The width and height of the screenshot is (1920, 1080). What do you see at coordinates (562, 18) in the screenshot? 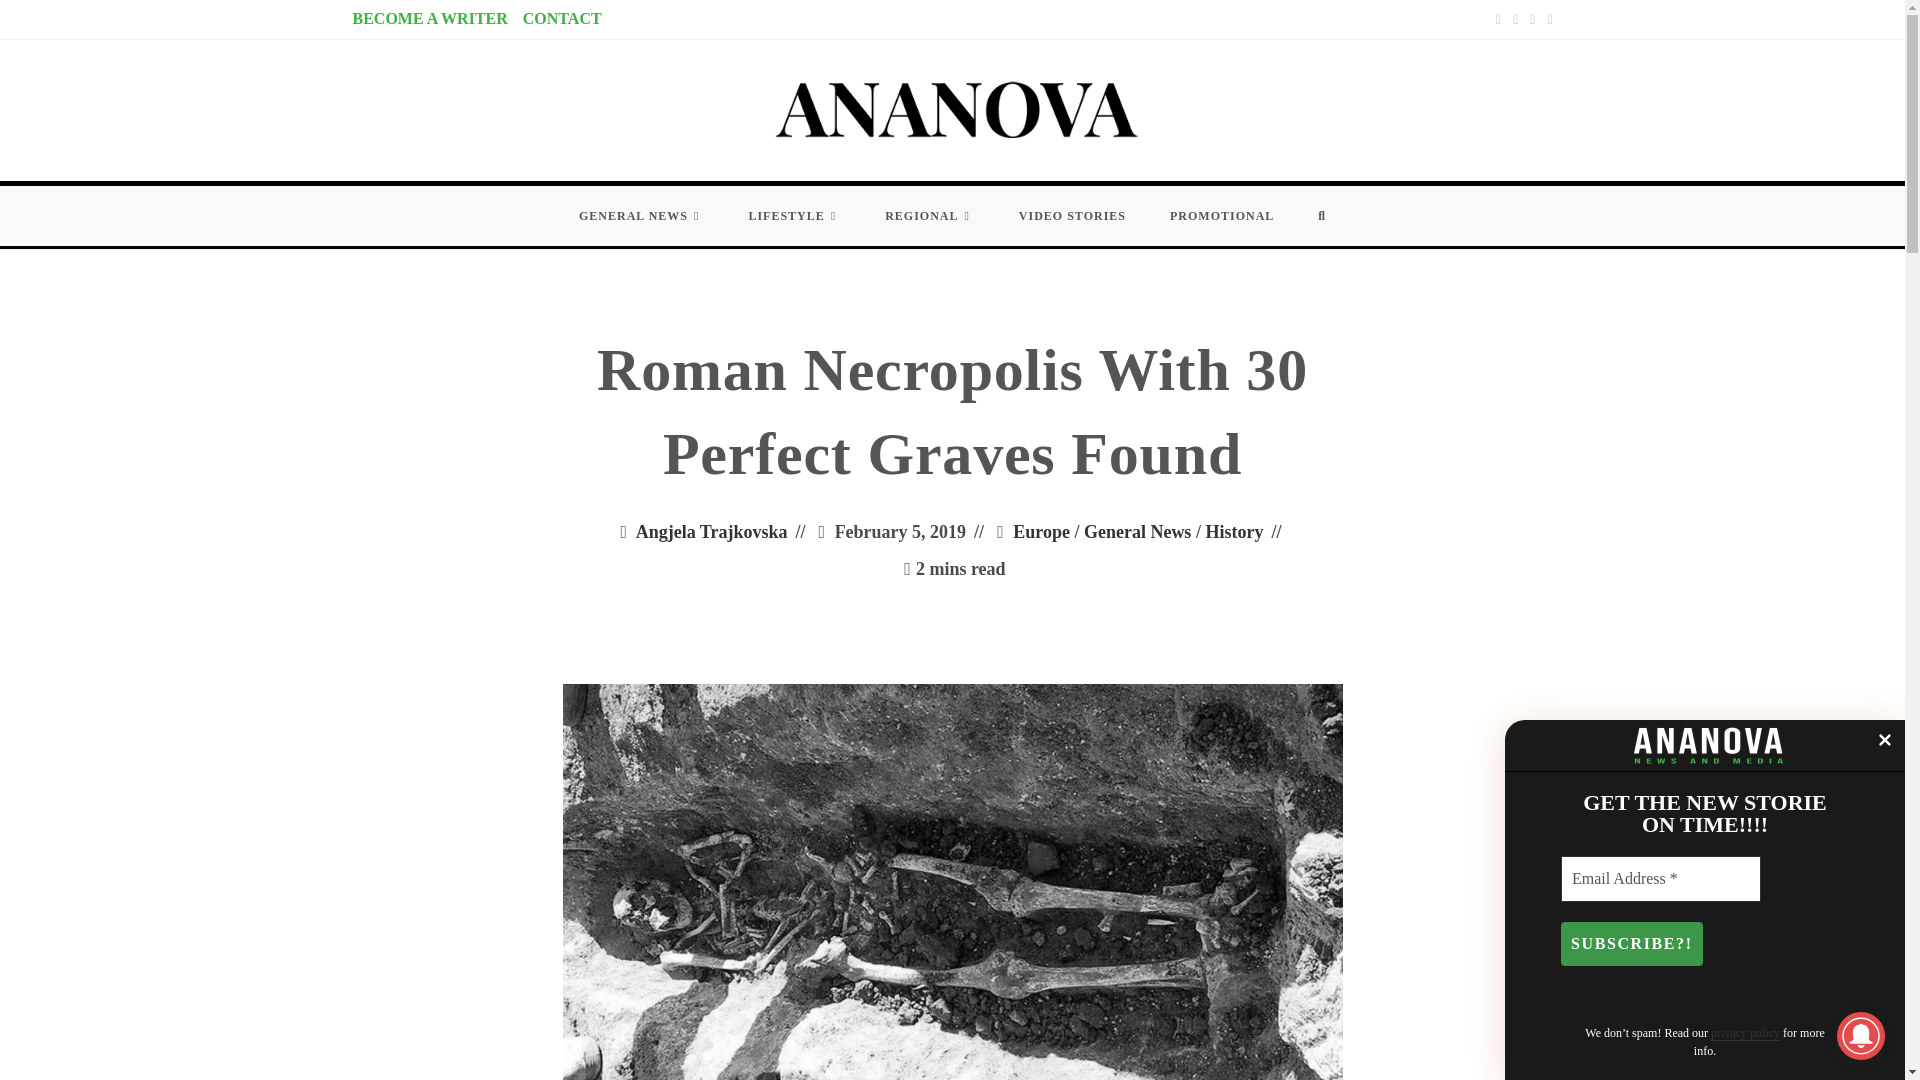
I see `CONTACT` at bounding box center [562, 18].